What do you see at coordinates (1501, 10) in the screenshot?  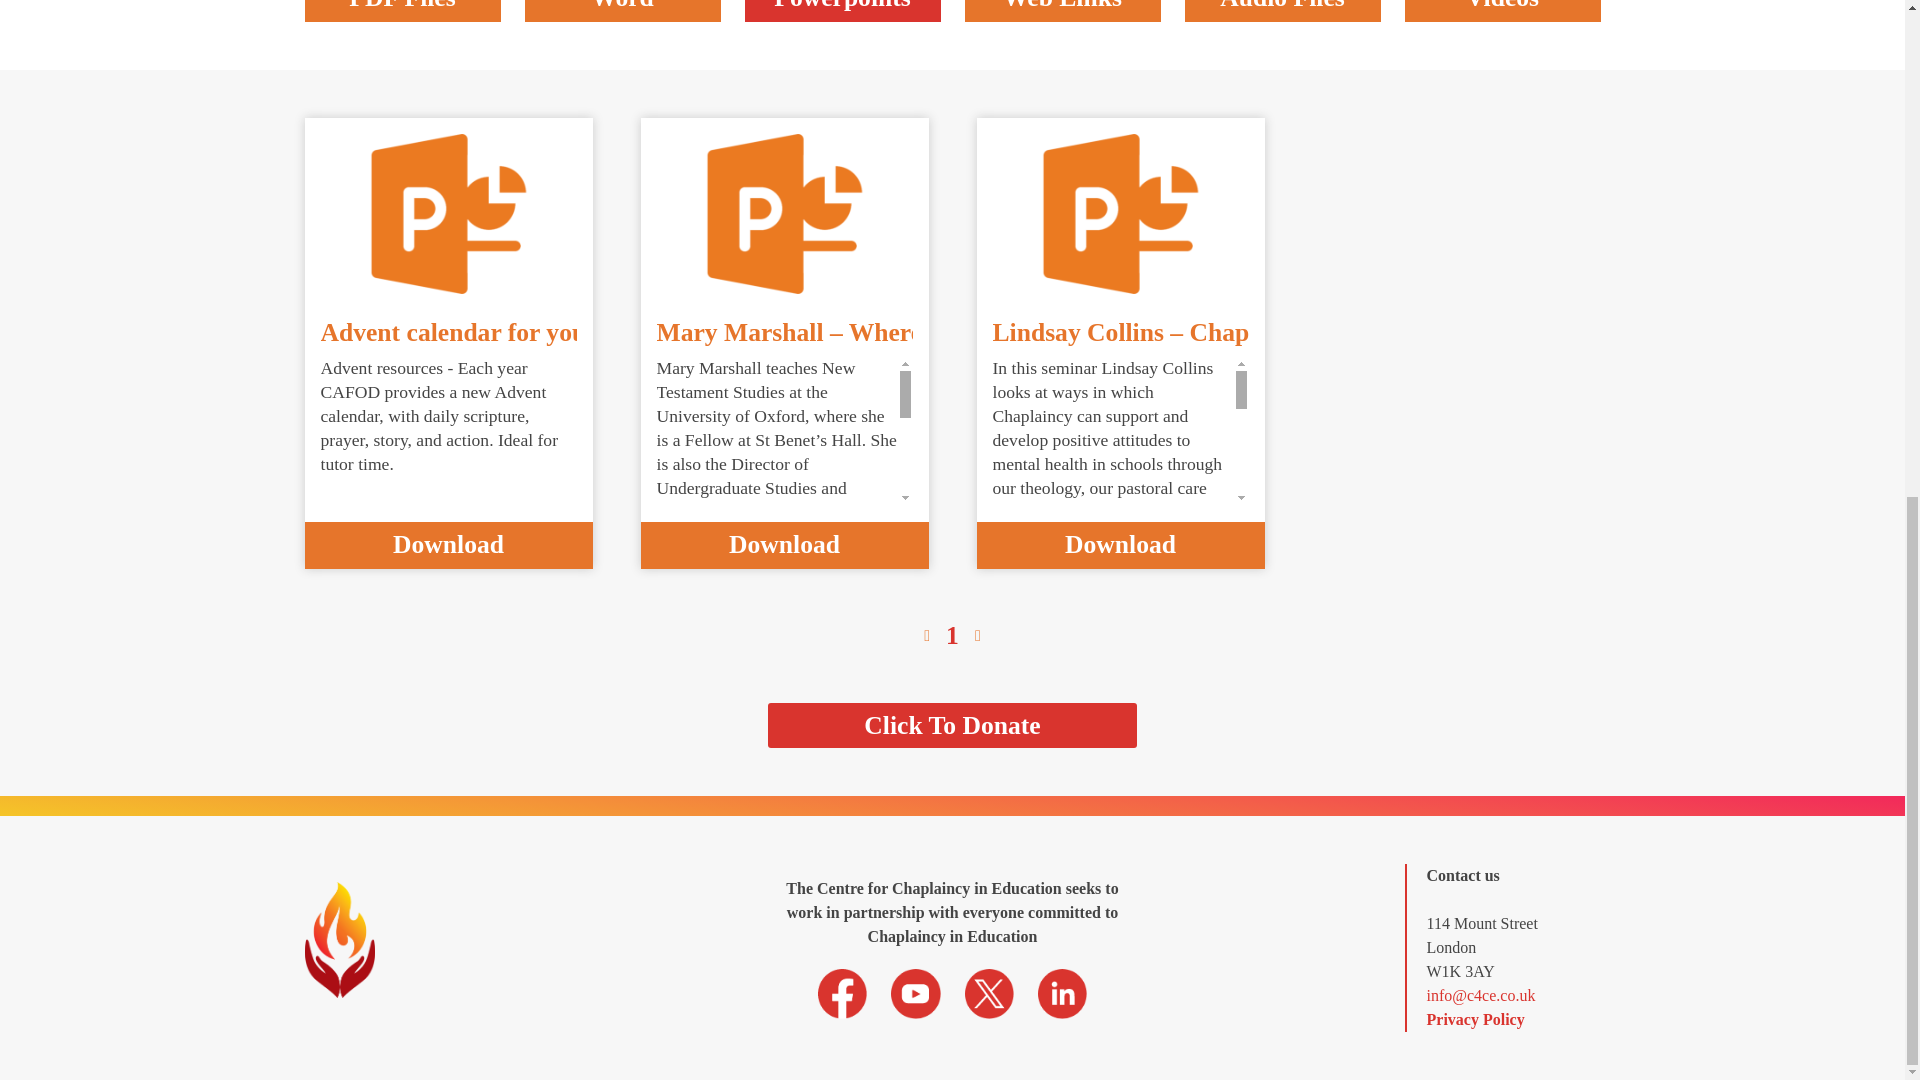 I see `Videos` at bounding box center [1501, 10].